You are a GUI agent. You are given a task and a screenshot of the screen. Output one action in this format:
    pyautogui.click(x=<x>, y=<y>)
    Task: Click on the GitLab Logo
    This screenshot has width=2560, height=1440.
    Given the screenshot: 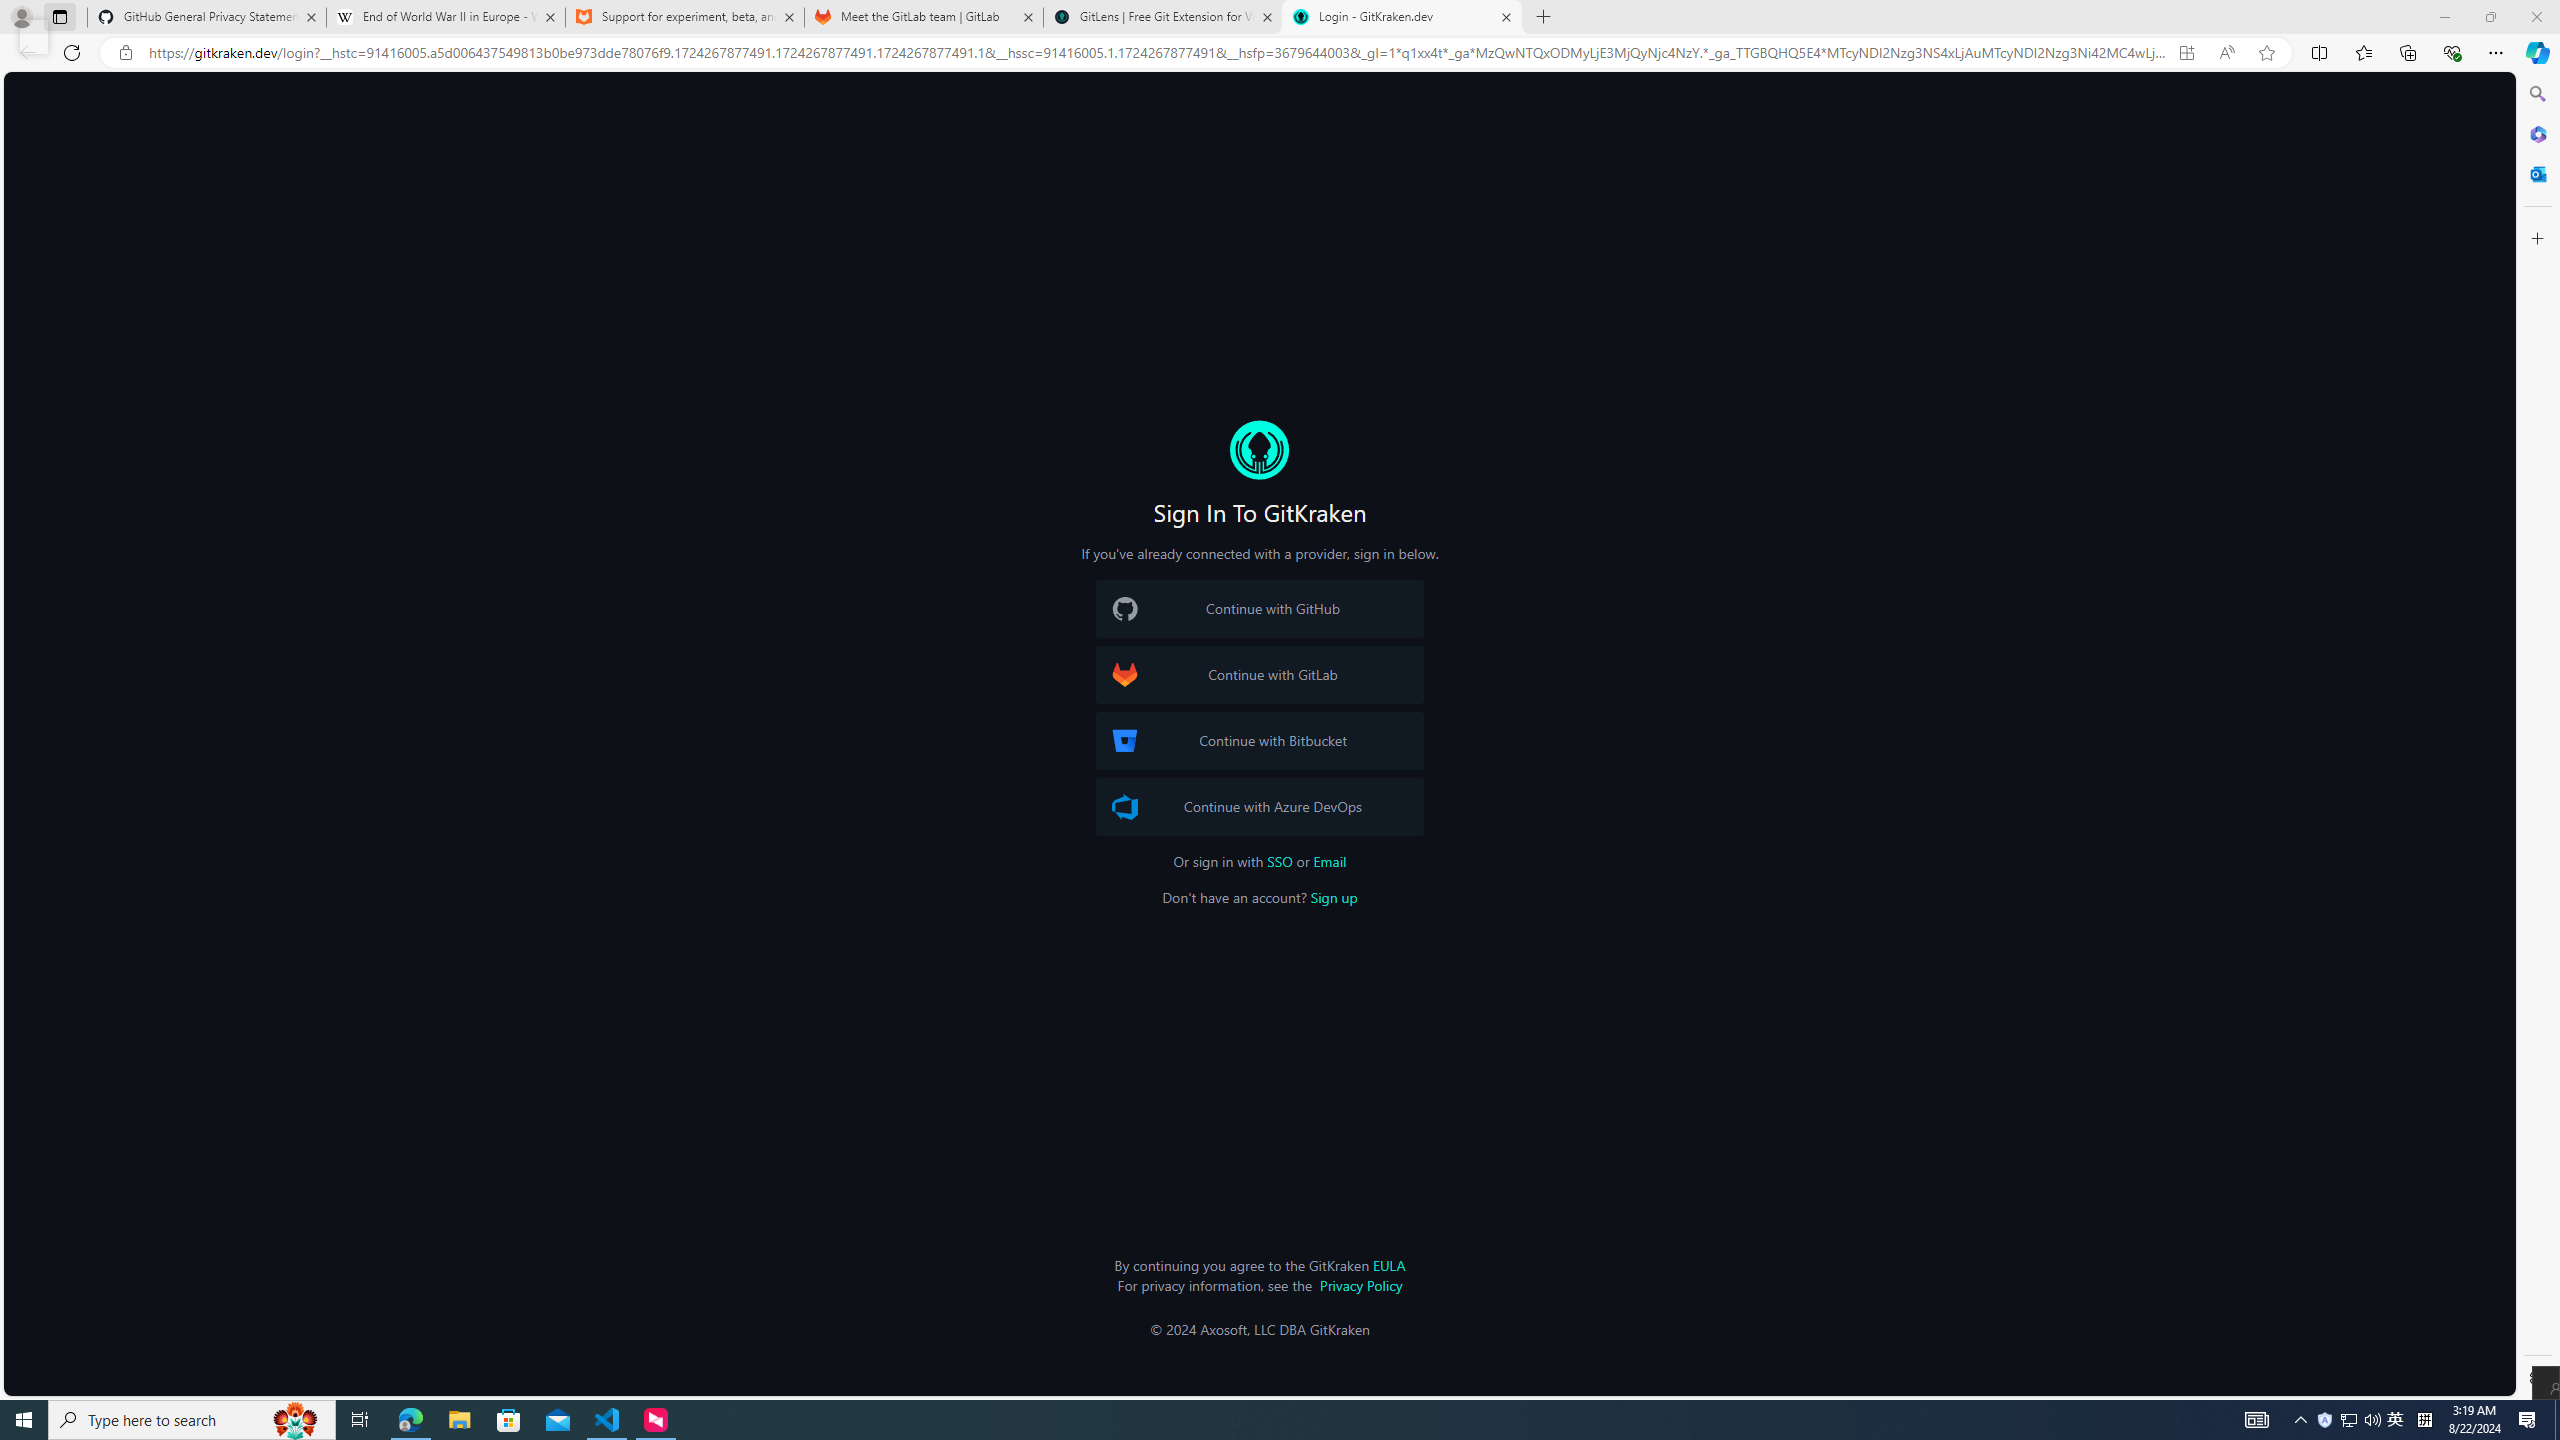 What is the action you would take?
    pyautogui.click(x=1125, y=675)
    